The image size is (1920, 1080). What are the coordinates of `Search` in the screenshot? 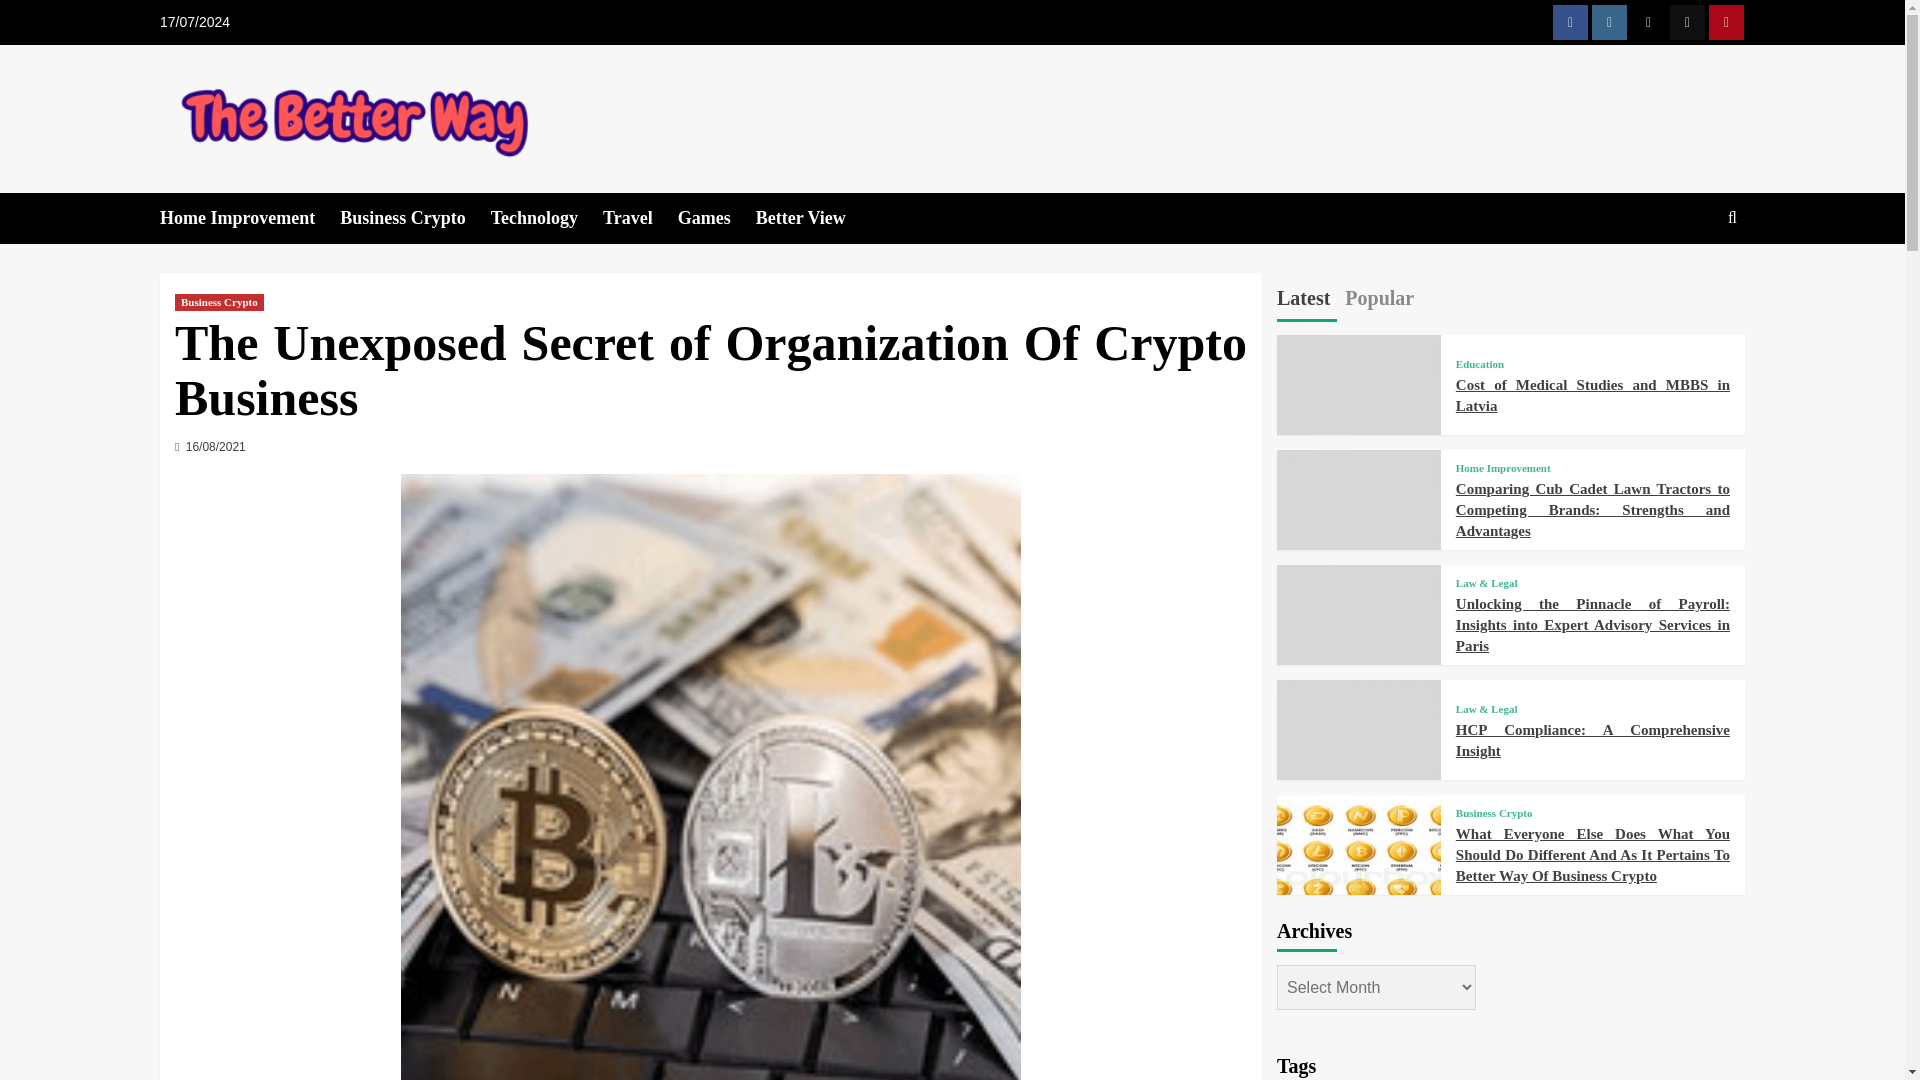 It's located at (1686, 280).